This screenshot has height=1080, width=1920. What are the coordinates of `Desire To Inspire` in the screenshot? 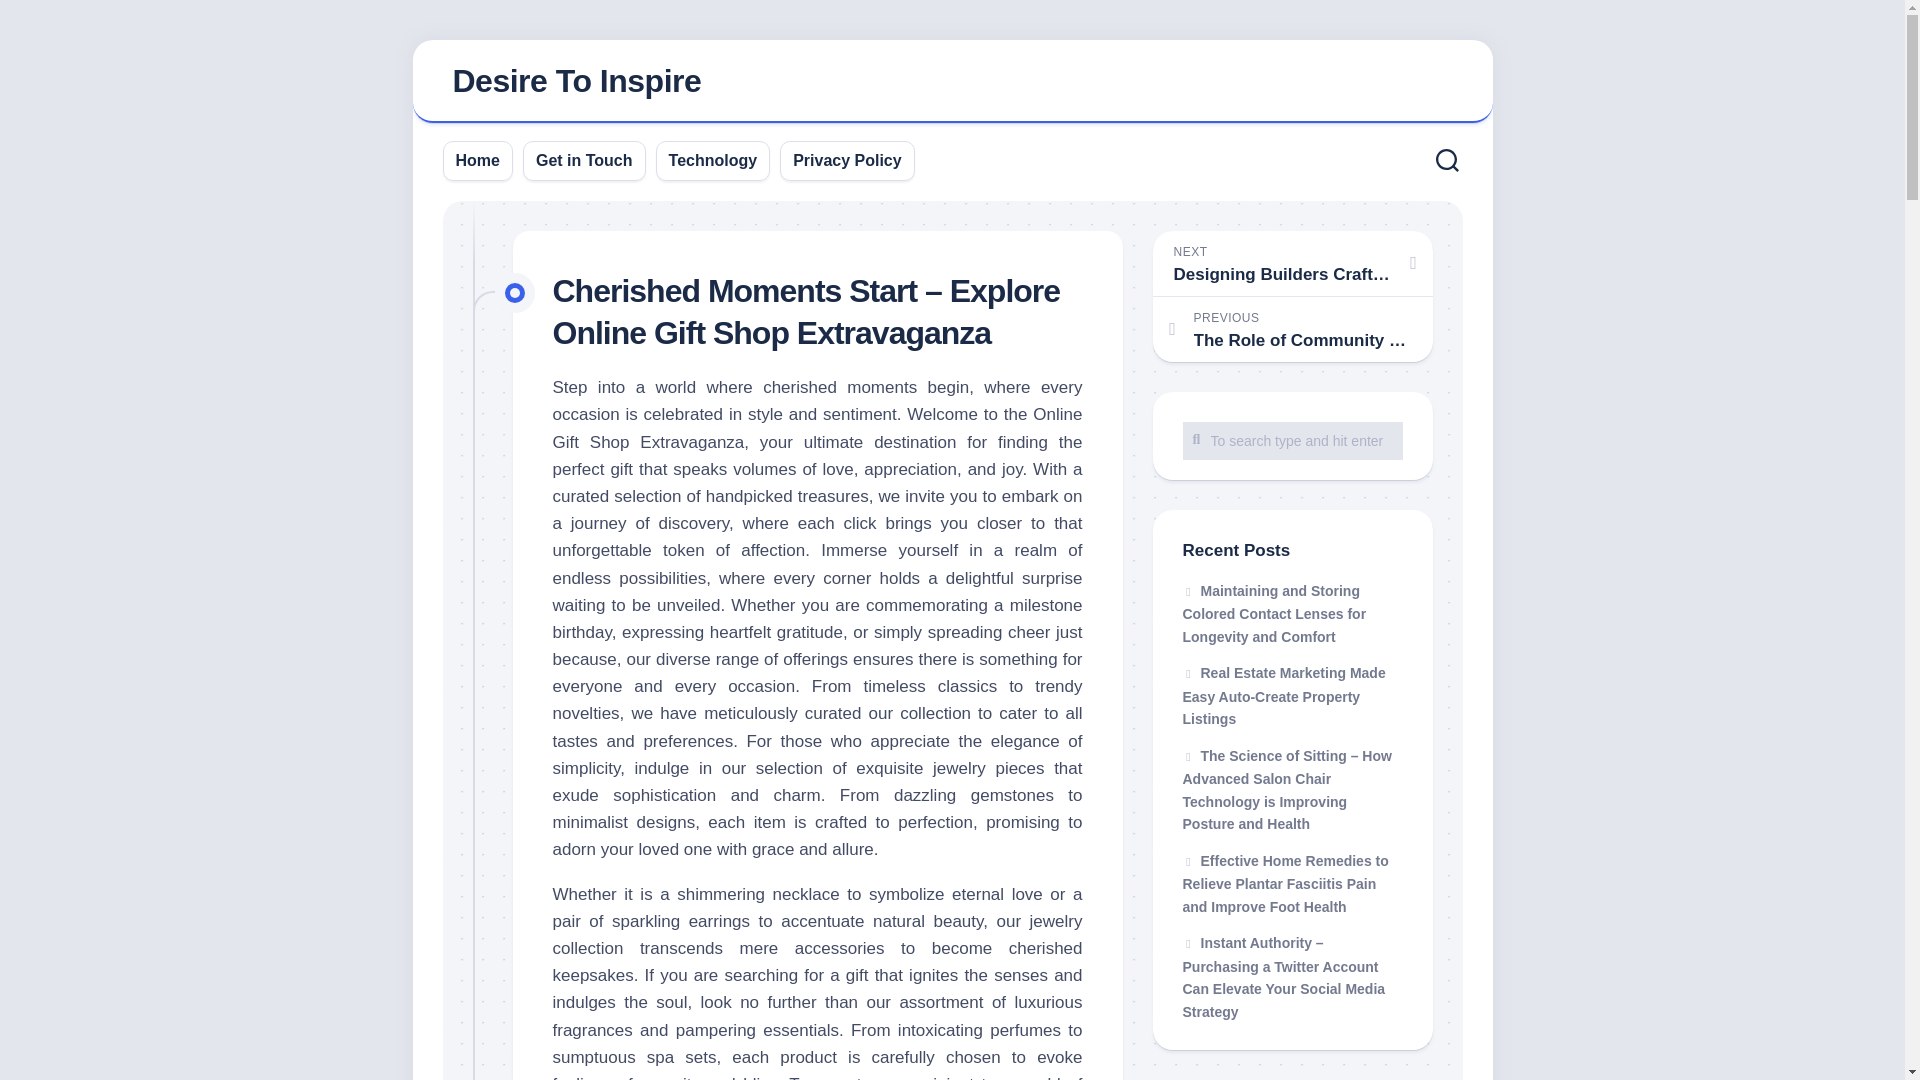 It's located at (576, 80).